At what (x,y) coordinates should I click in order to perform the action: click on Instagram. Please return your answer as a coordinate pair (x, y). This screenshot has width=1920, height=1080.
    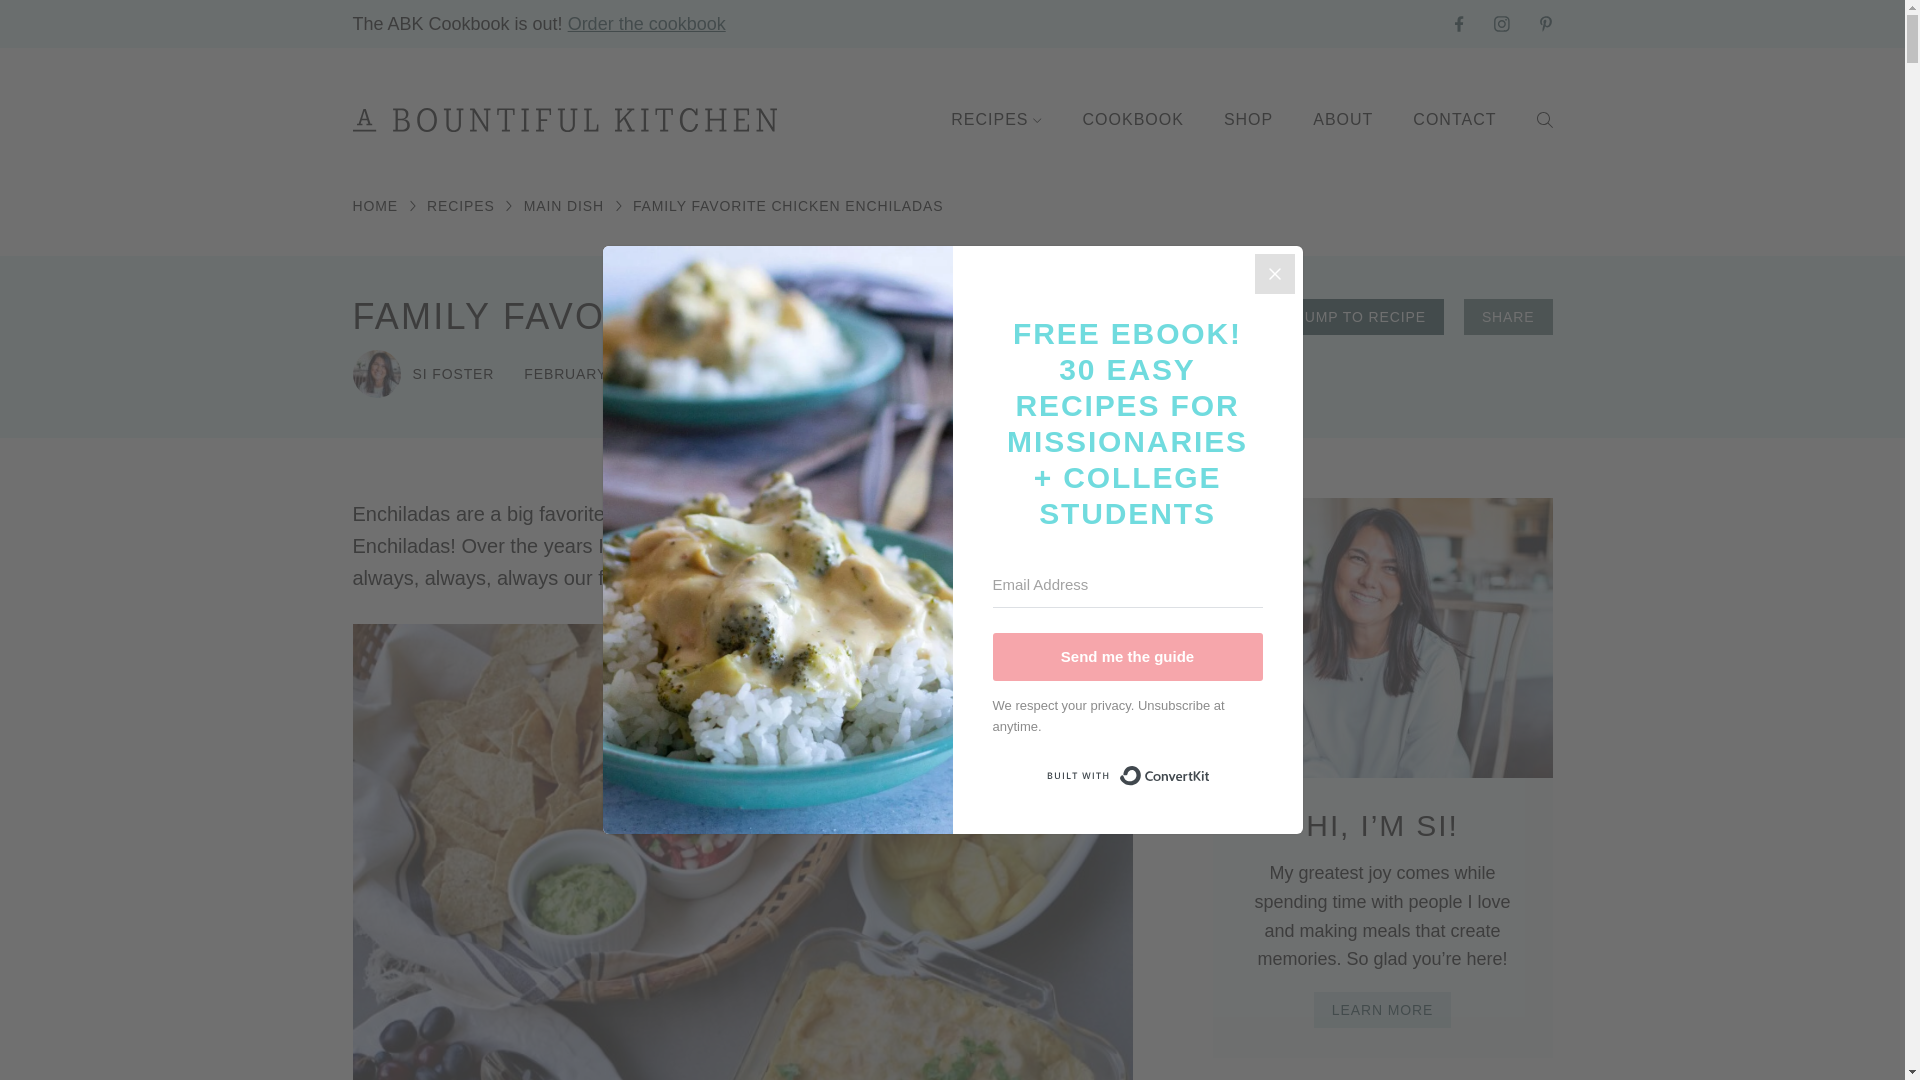
    Looking at the image, I should click on (1502, 23).